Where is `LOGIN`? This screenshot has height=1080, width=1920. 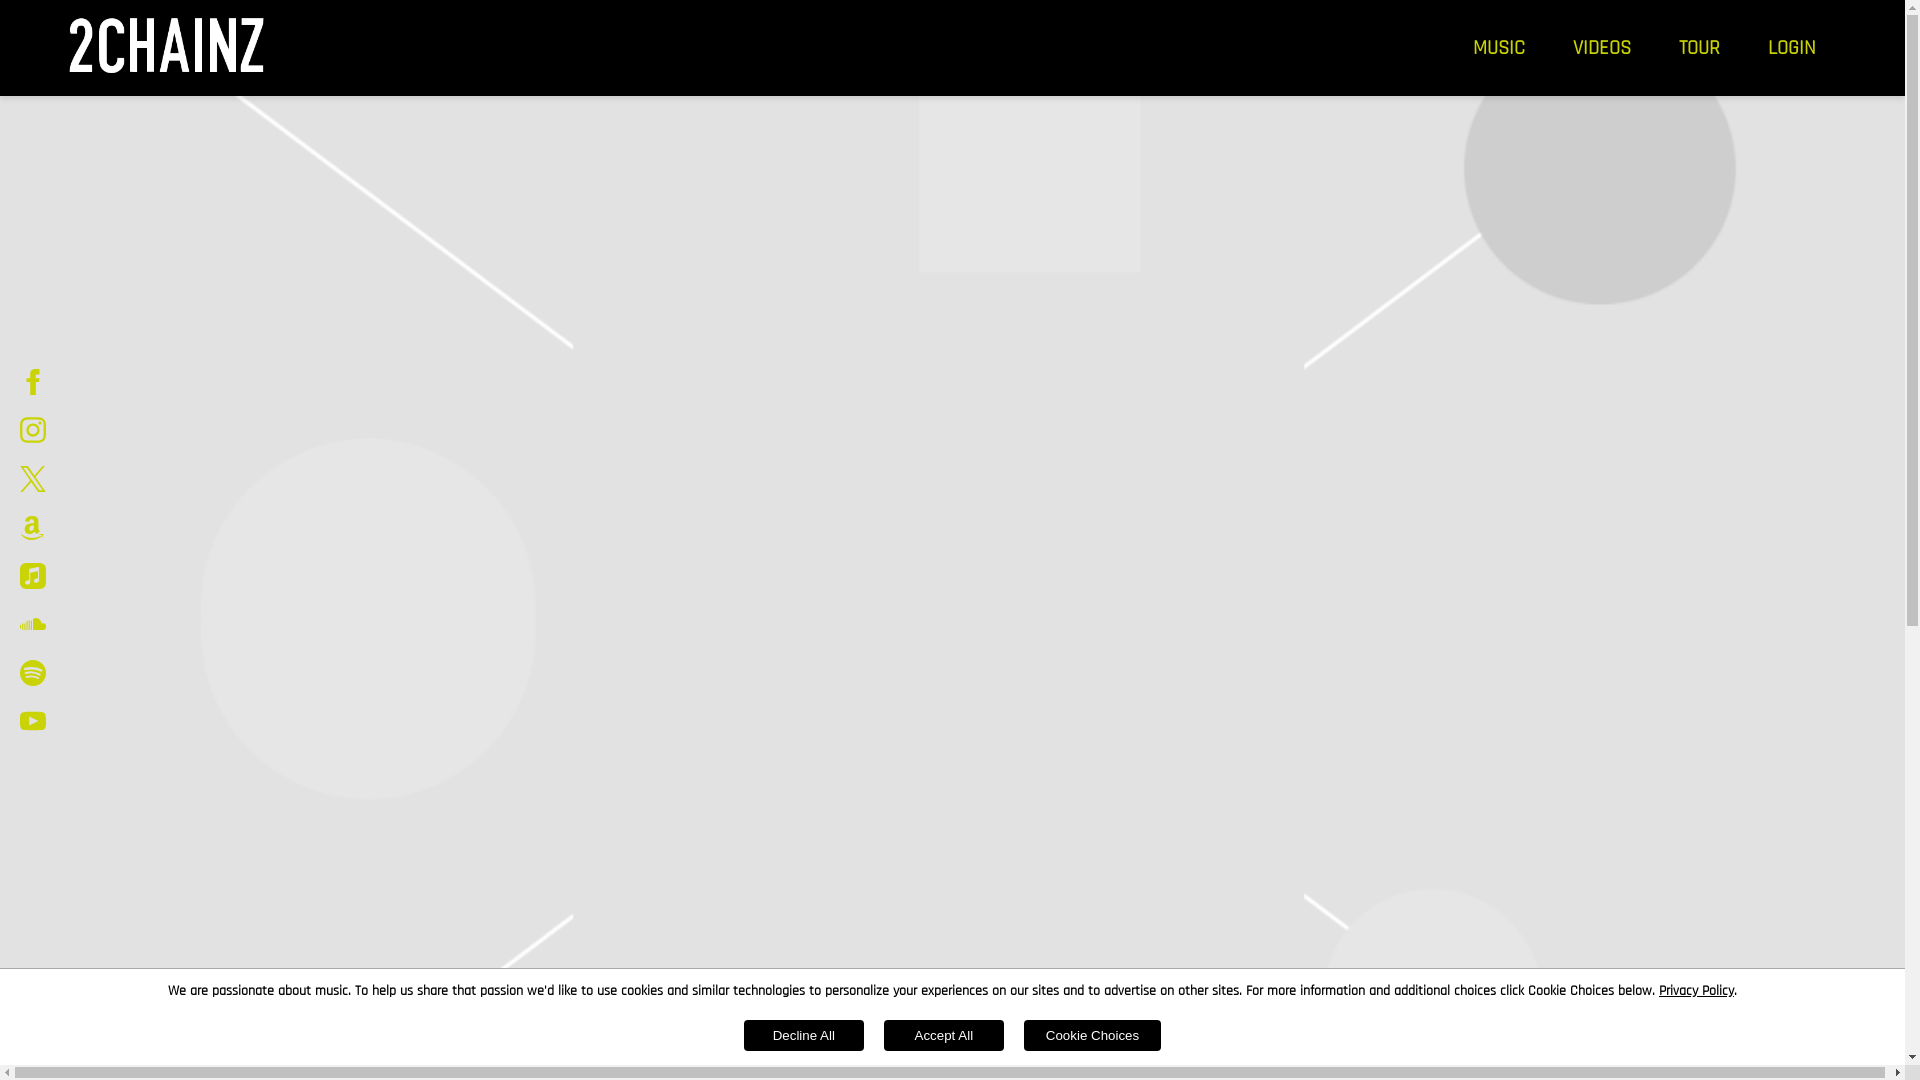
LOGIN is located at coordinates (1792, 48).